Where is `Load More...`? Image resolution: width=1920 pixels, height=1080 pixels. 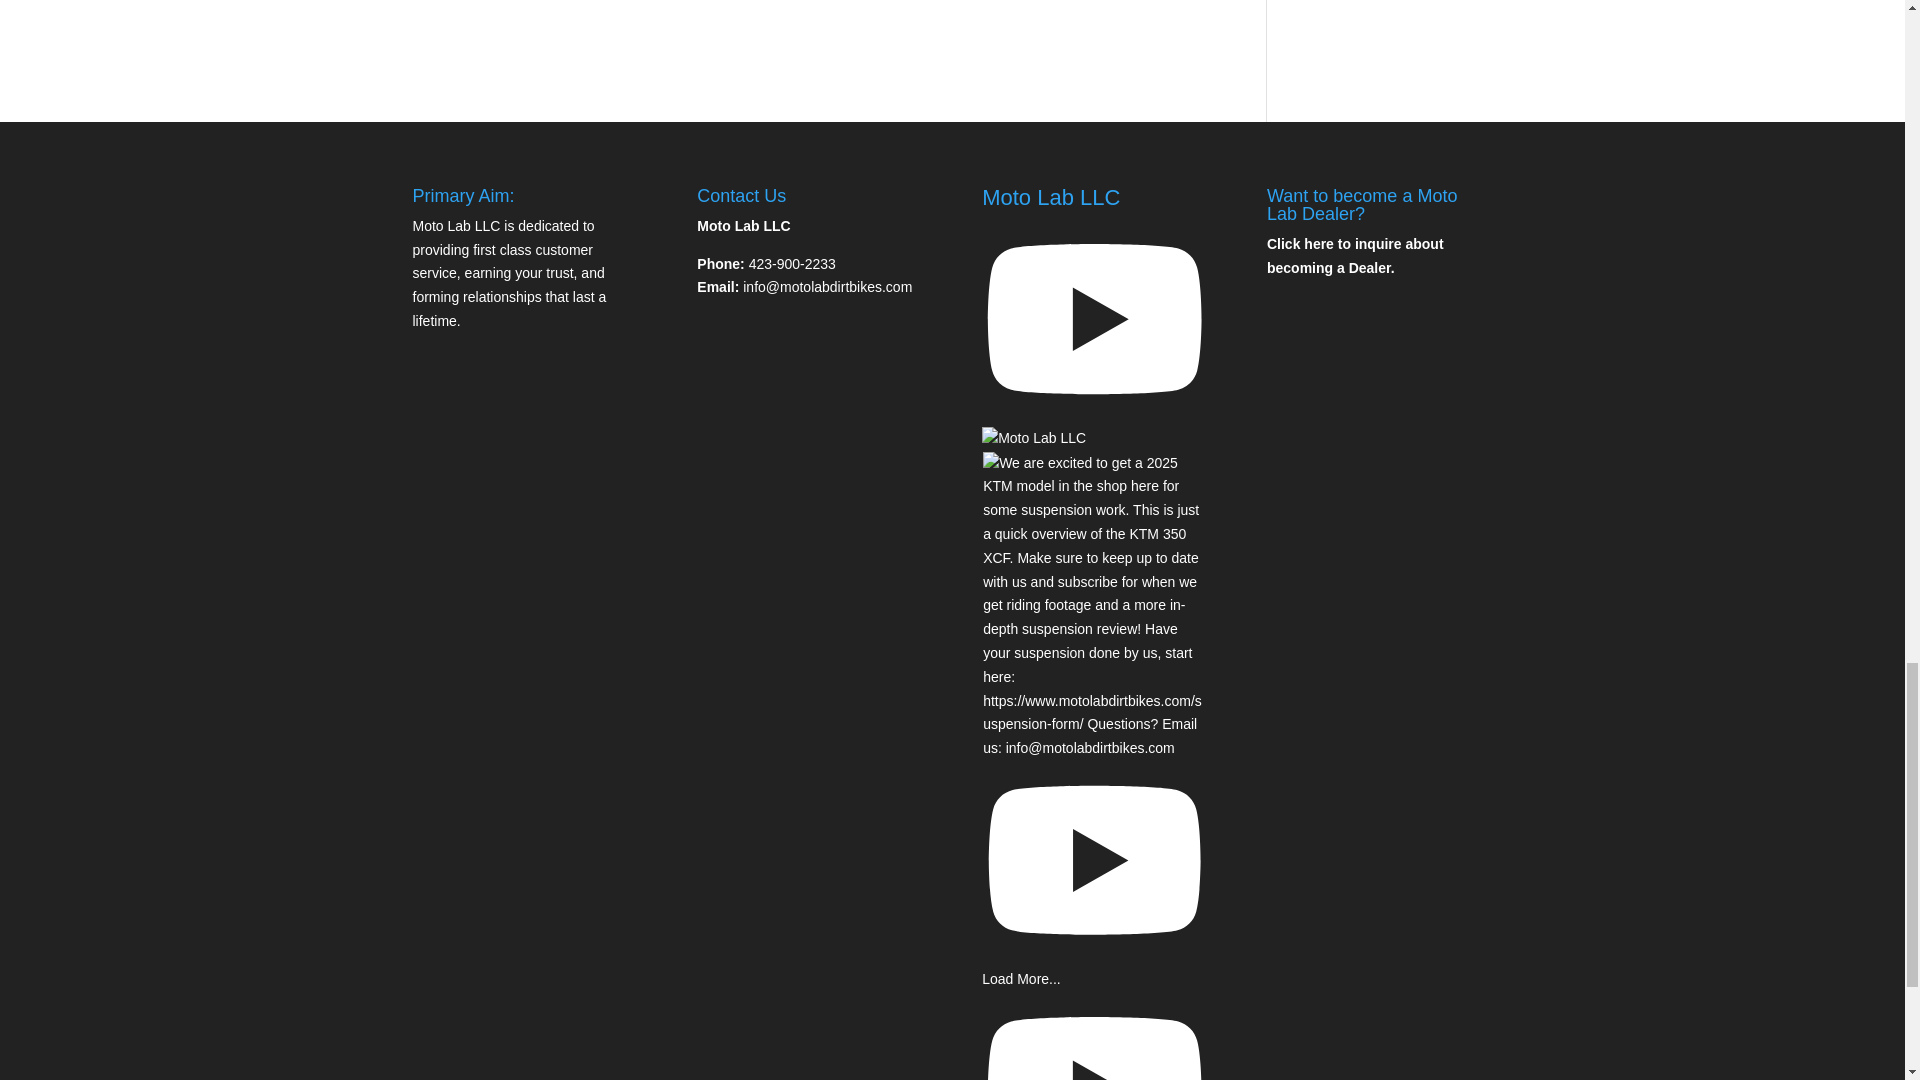
Load More... is located at coordinates (1021, 978).